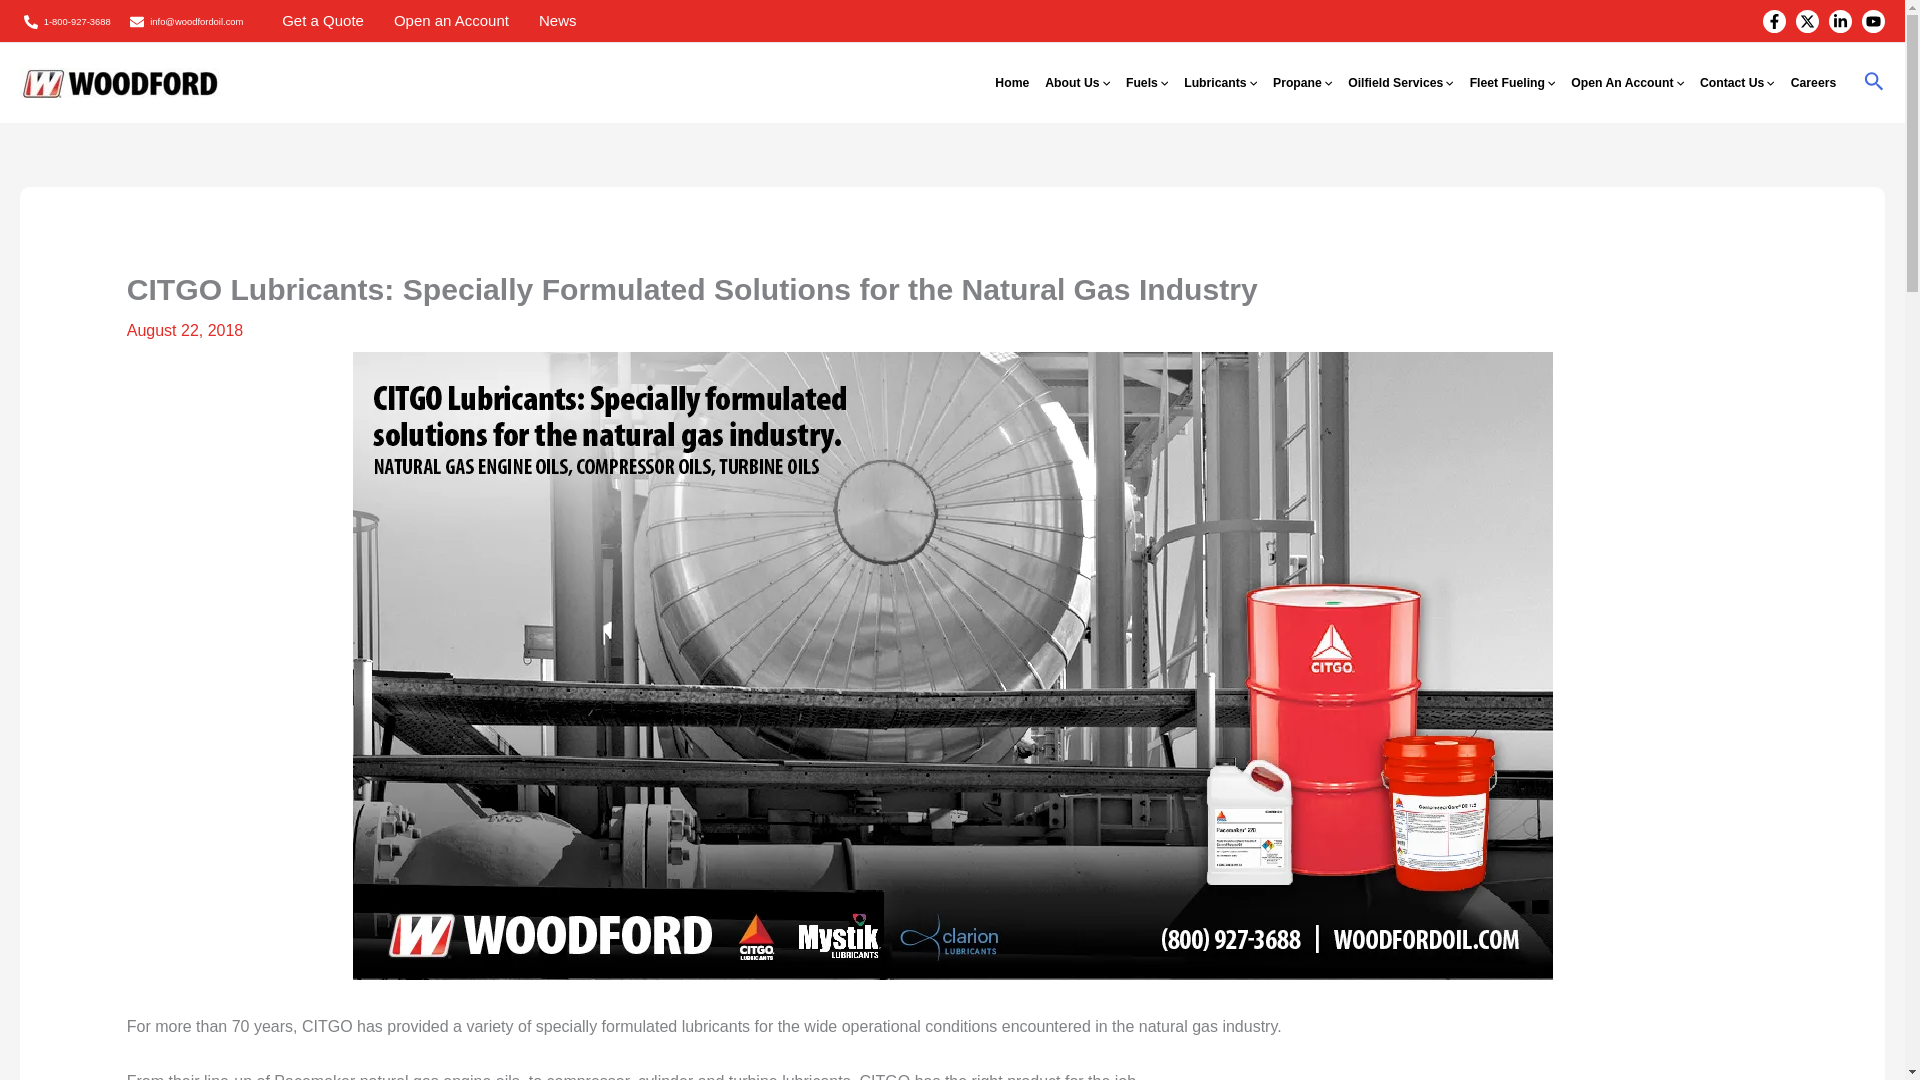  What do you see at coordinates (66, 22) in the screenshot?
I see `1-800-927-3688` at bounding box center [66, 22].